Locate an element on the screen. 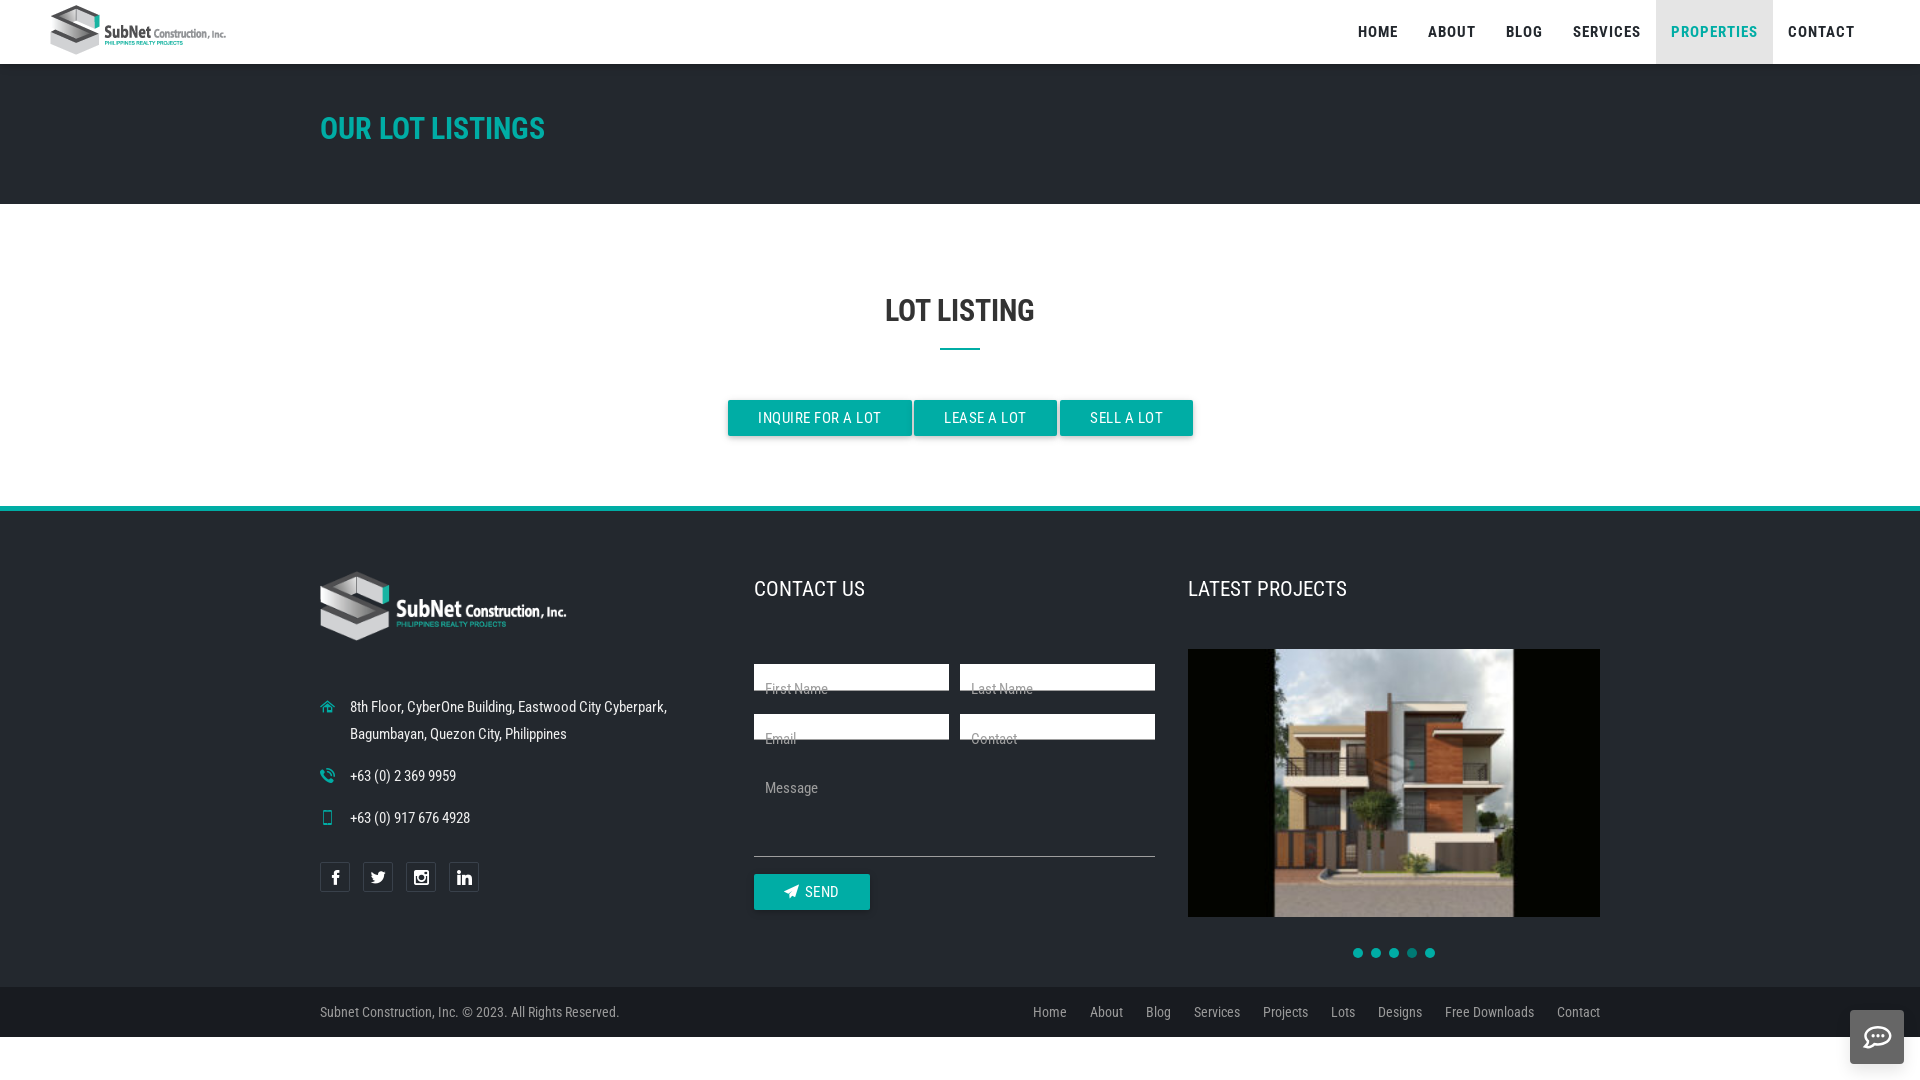 The height and width of the screenshot is (1080, 1920). PROPERTIES is located at coordinates (1714, 32).